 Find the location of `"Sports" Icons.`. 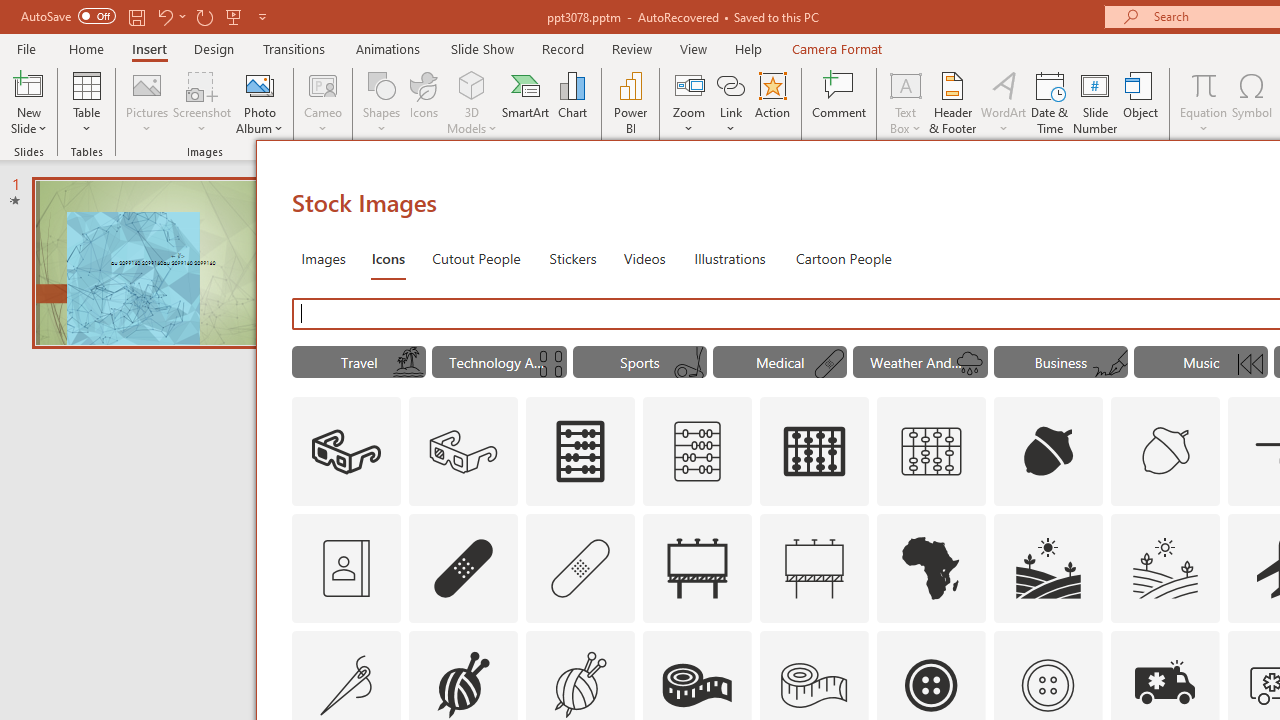

"Sports" Icons. is located at coordinates (640, 362).